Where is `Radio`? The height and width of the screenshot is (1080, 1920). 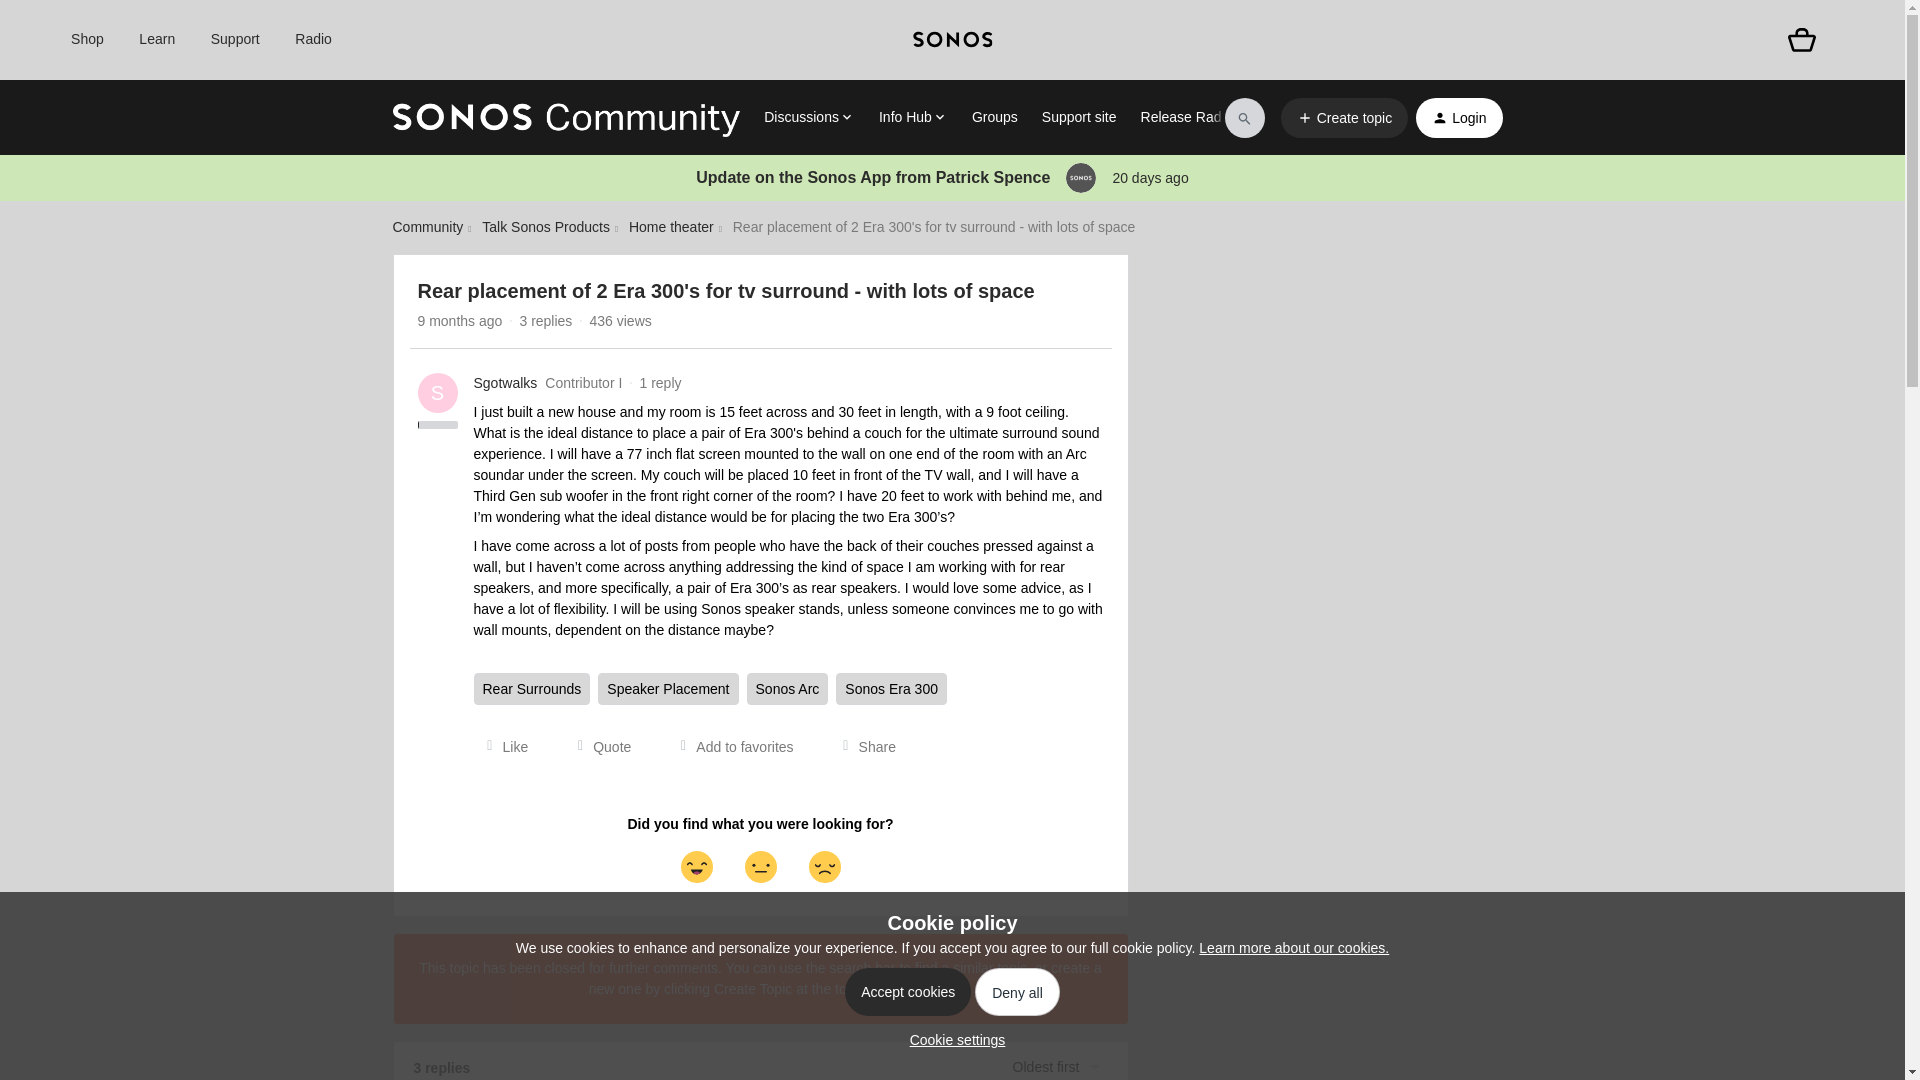 Radio is located at coordinates (314, 40).